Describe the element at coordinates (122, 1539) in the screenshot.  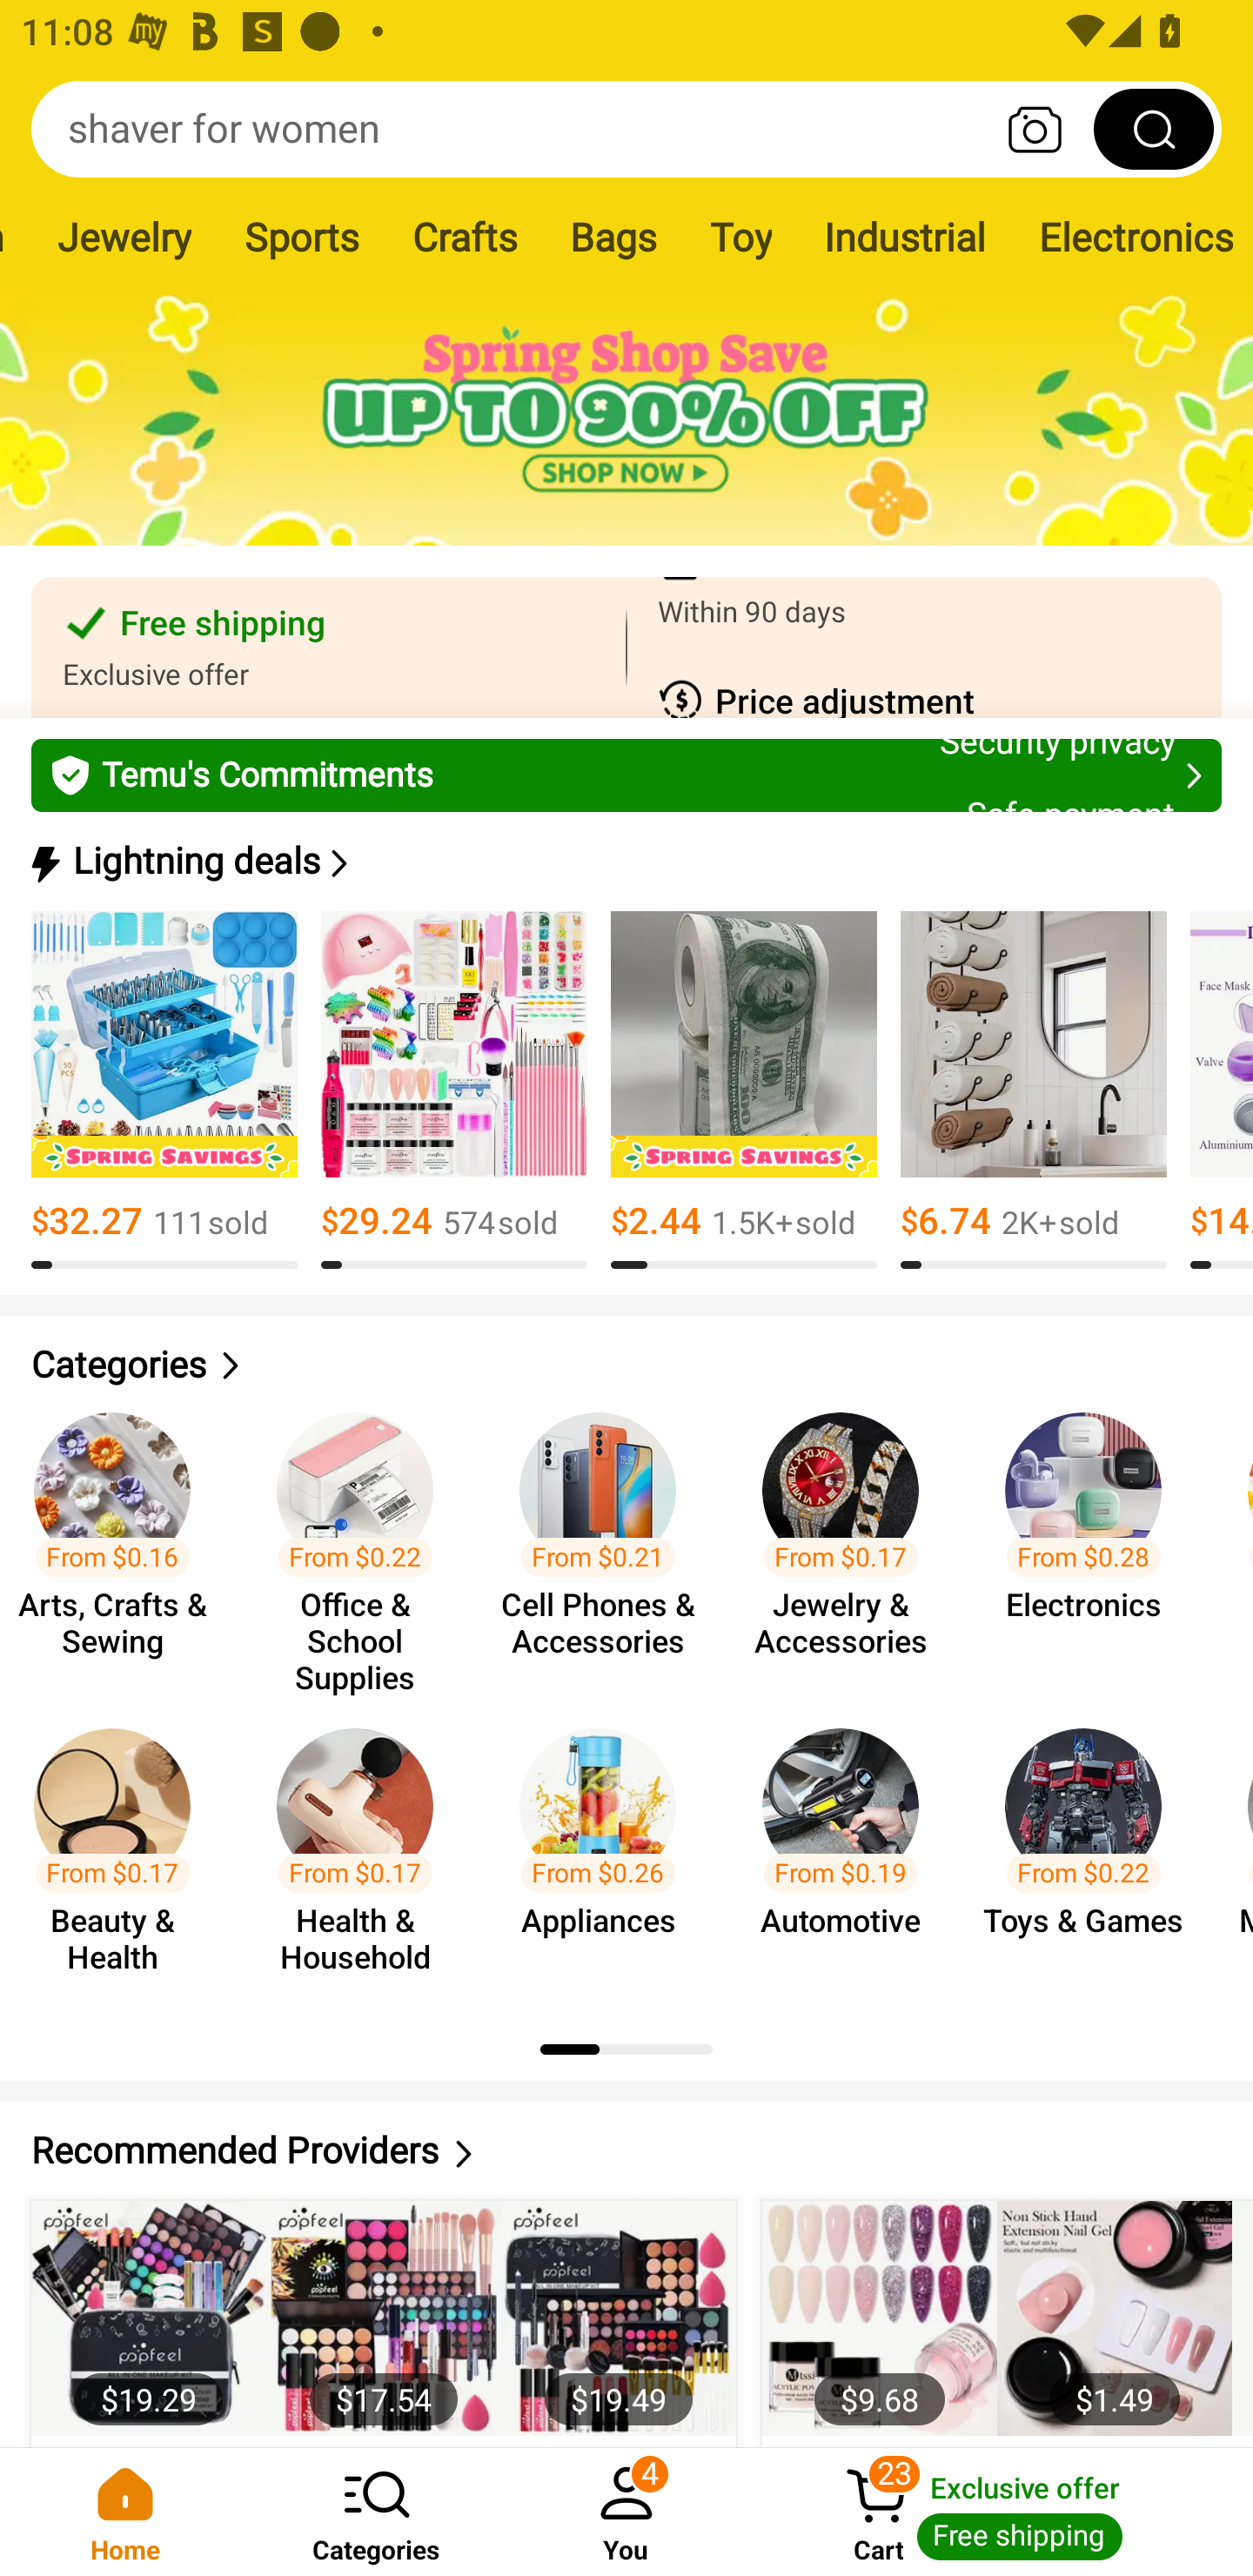
I see `From $0.16 Arts, Crafts & Sewing` at that location.